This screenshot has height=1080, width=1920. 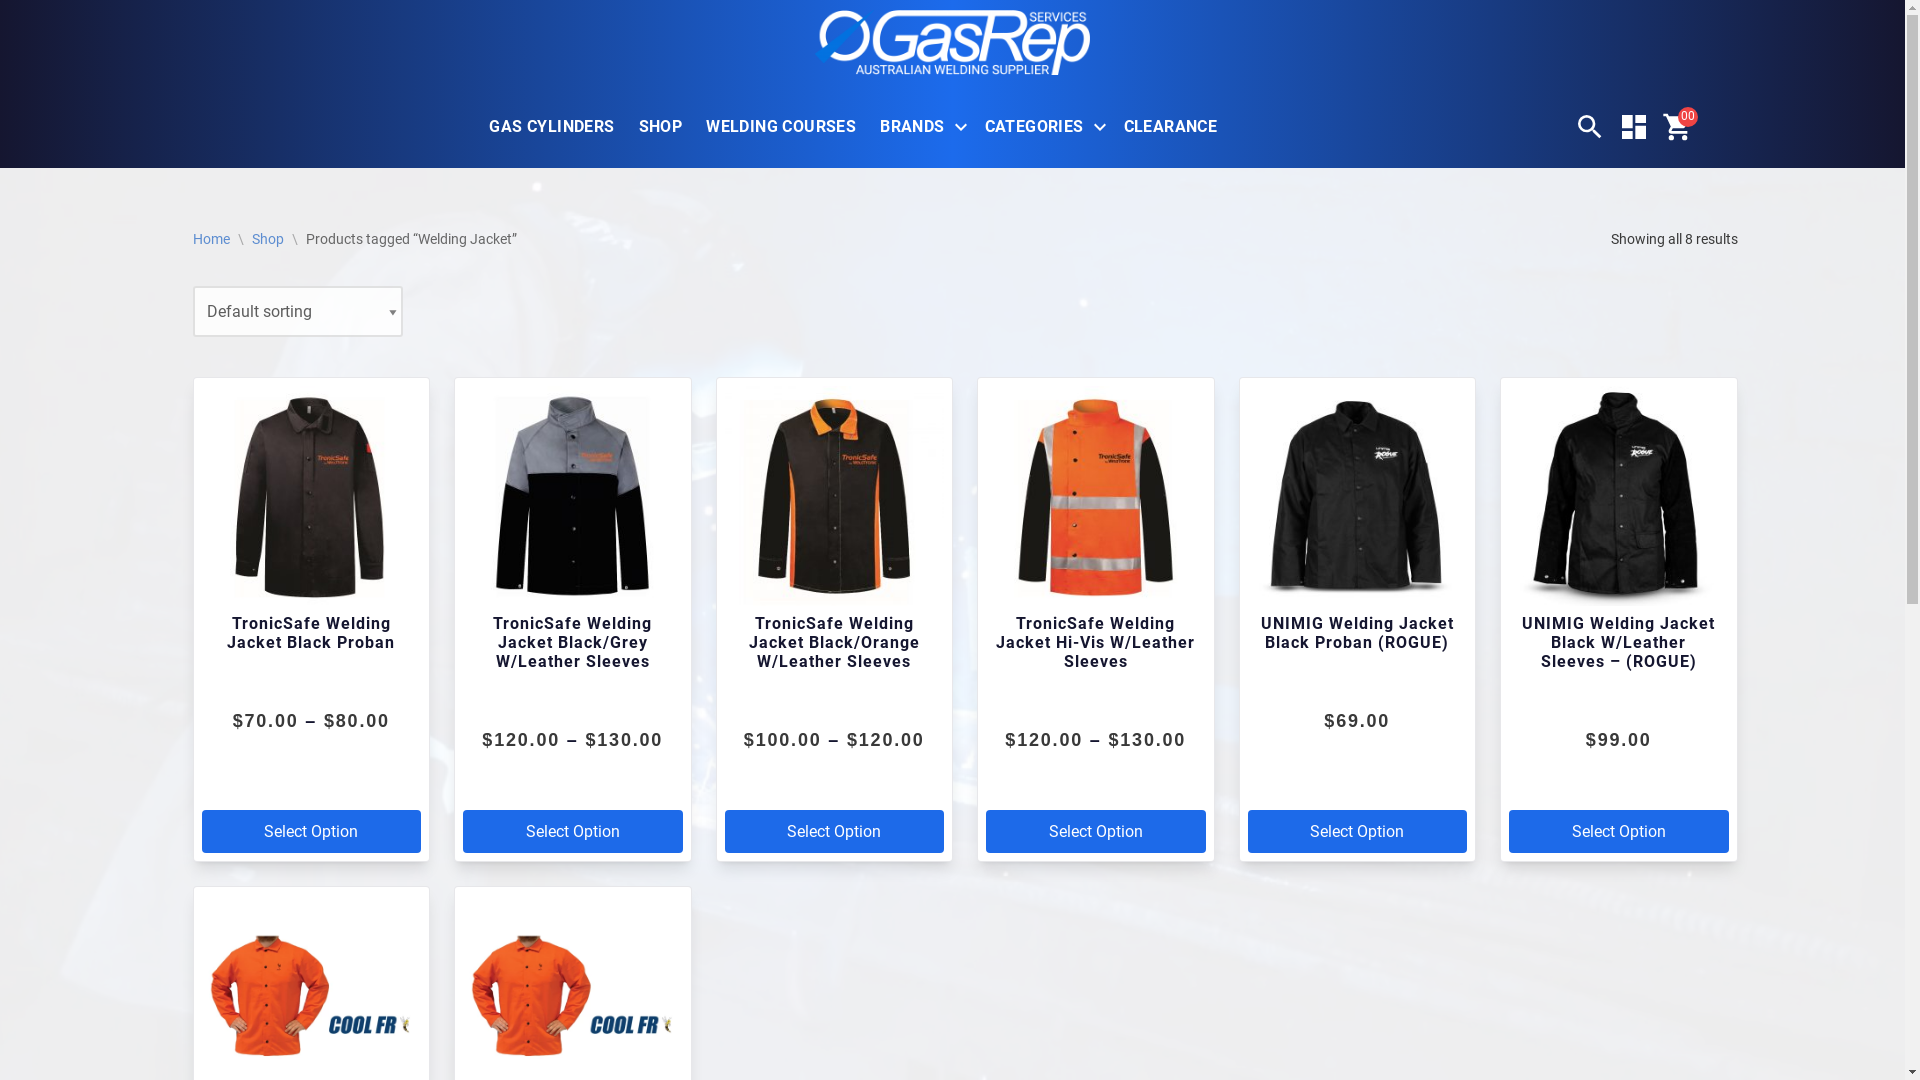 What do you see at coordinates (1358, 832) in the screenshot?
I see `Select Option` at bounding box center [1358, 832].